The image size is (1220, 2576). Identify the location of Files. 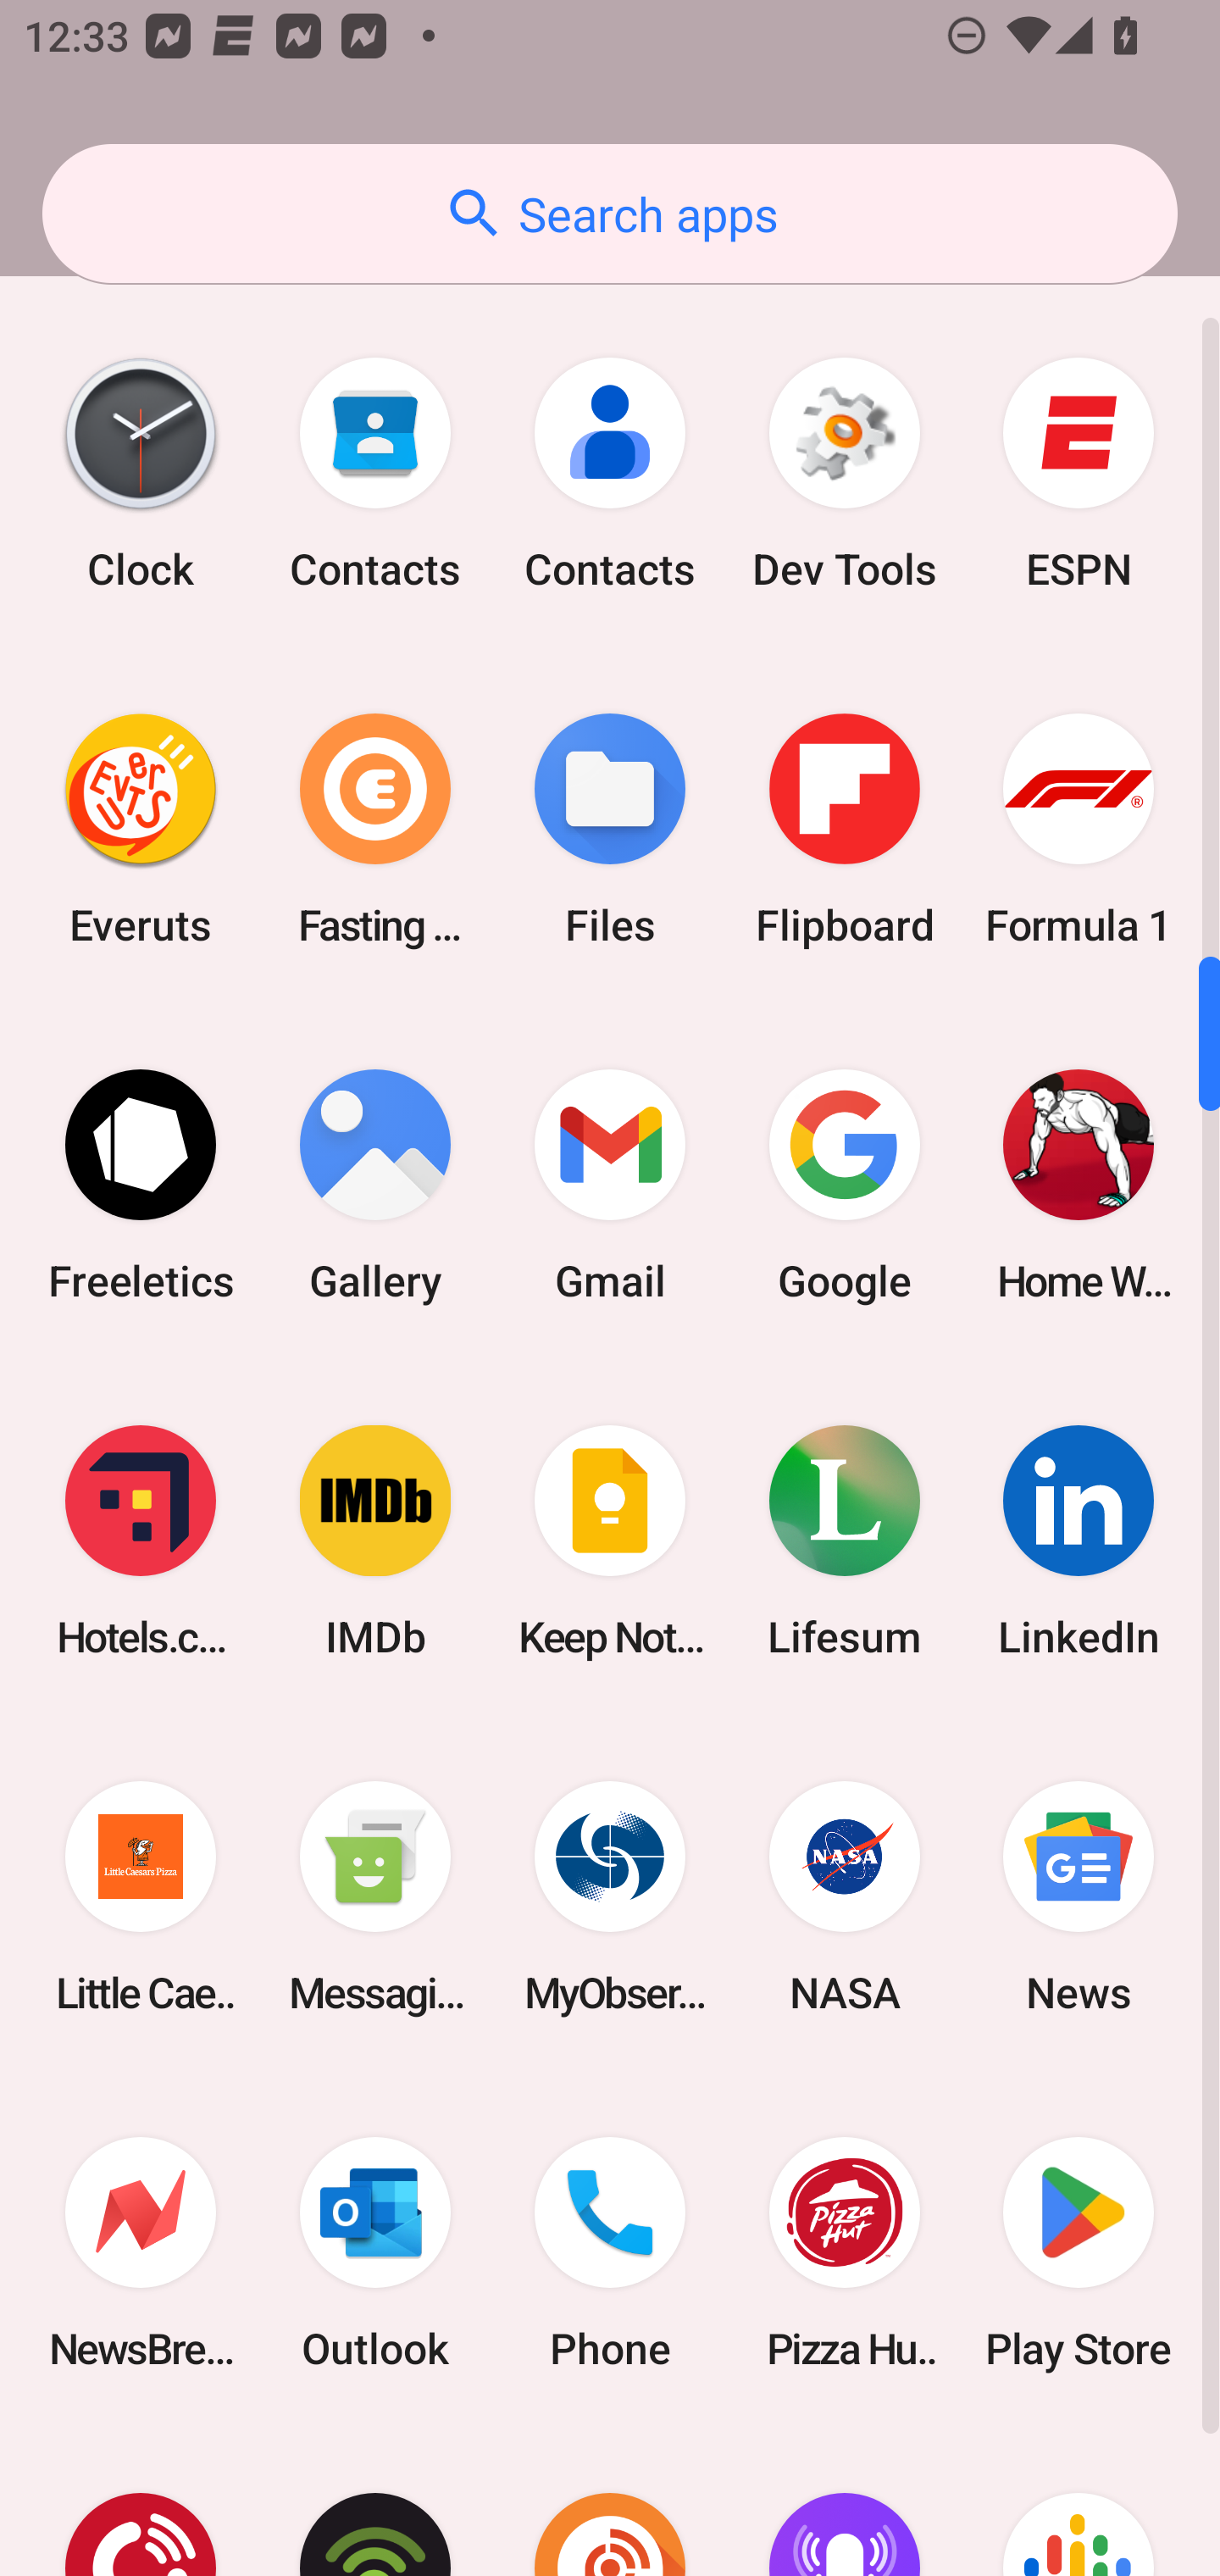
(610, 829).